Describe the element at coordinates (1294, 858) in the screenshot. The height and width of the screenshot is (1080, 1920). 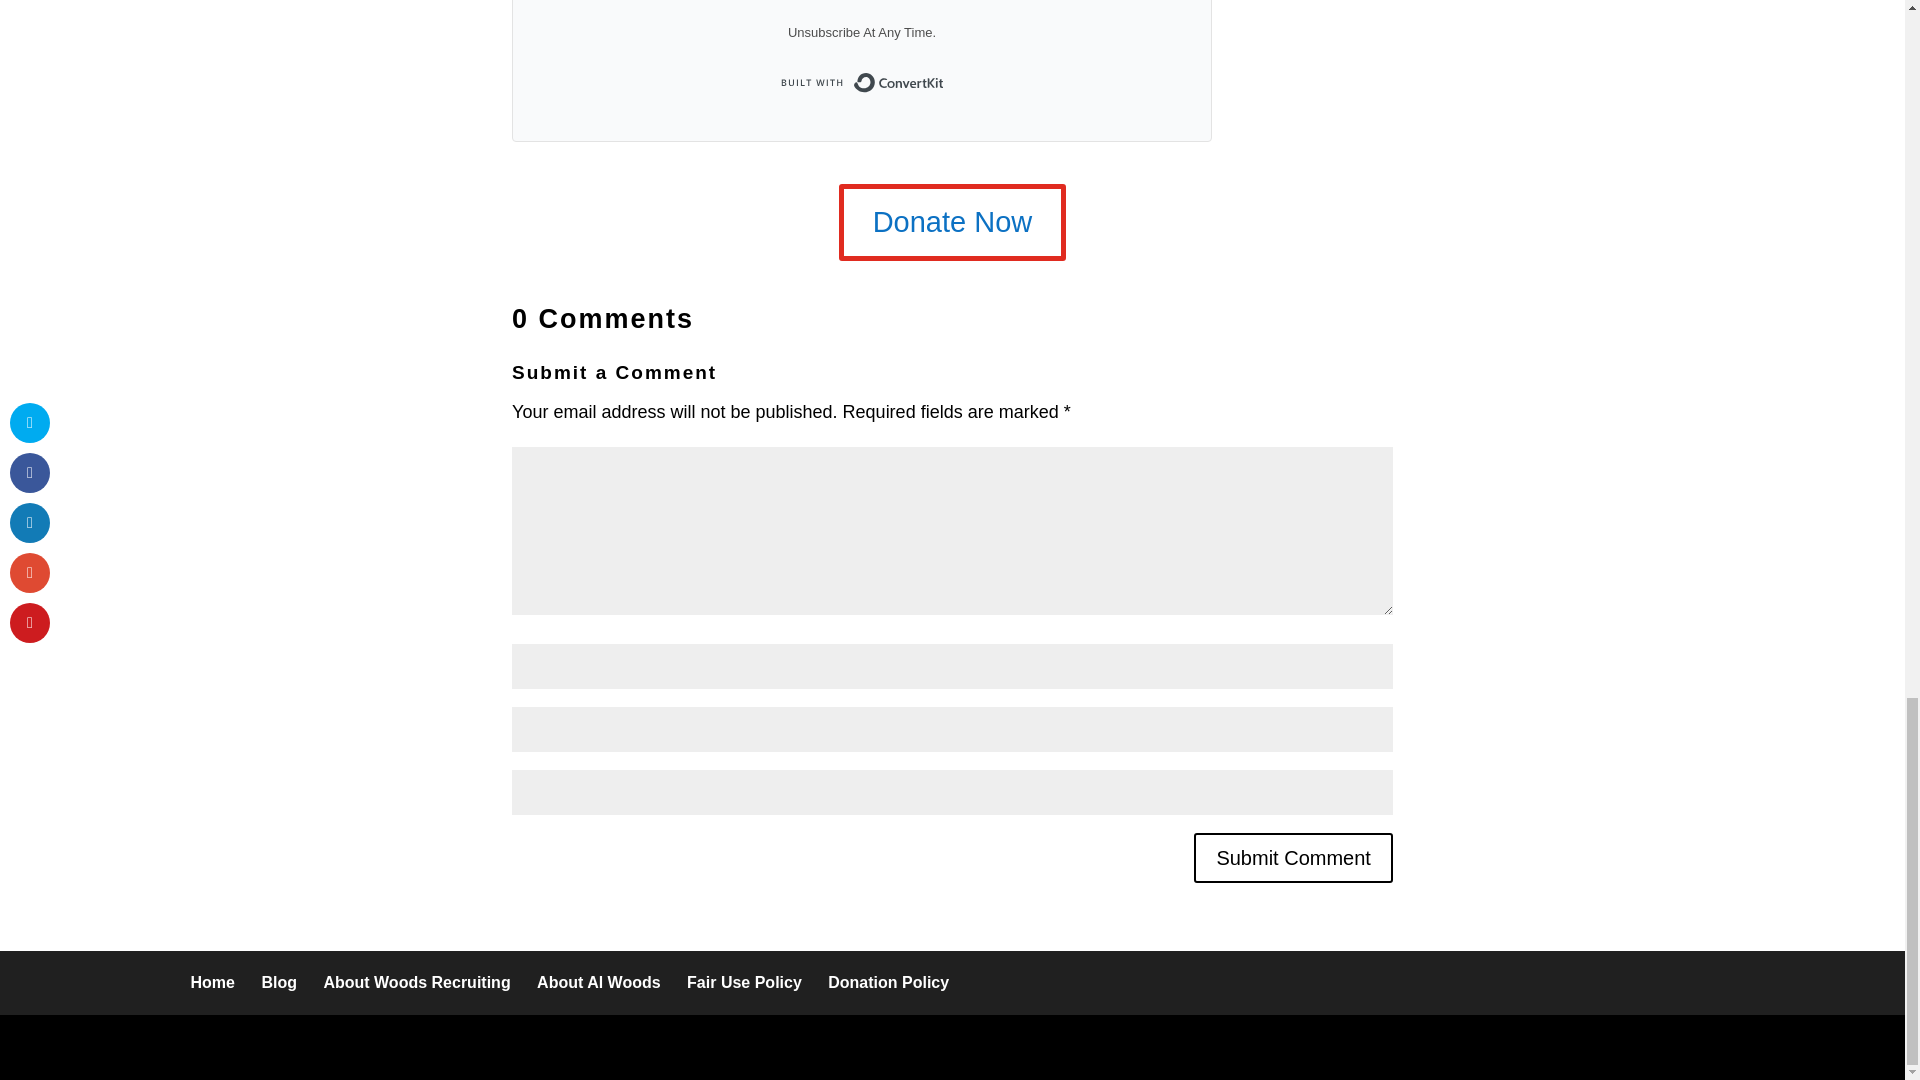
I see `Submit Comment` at that location.